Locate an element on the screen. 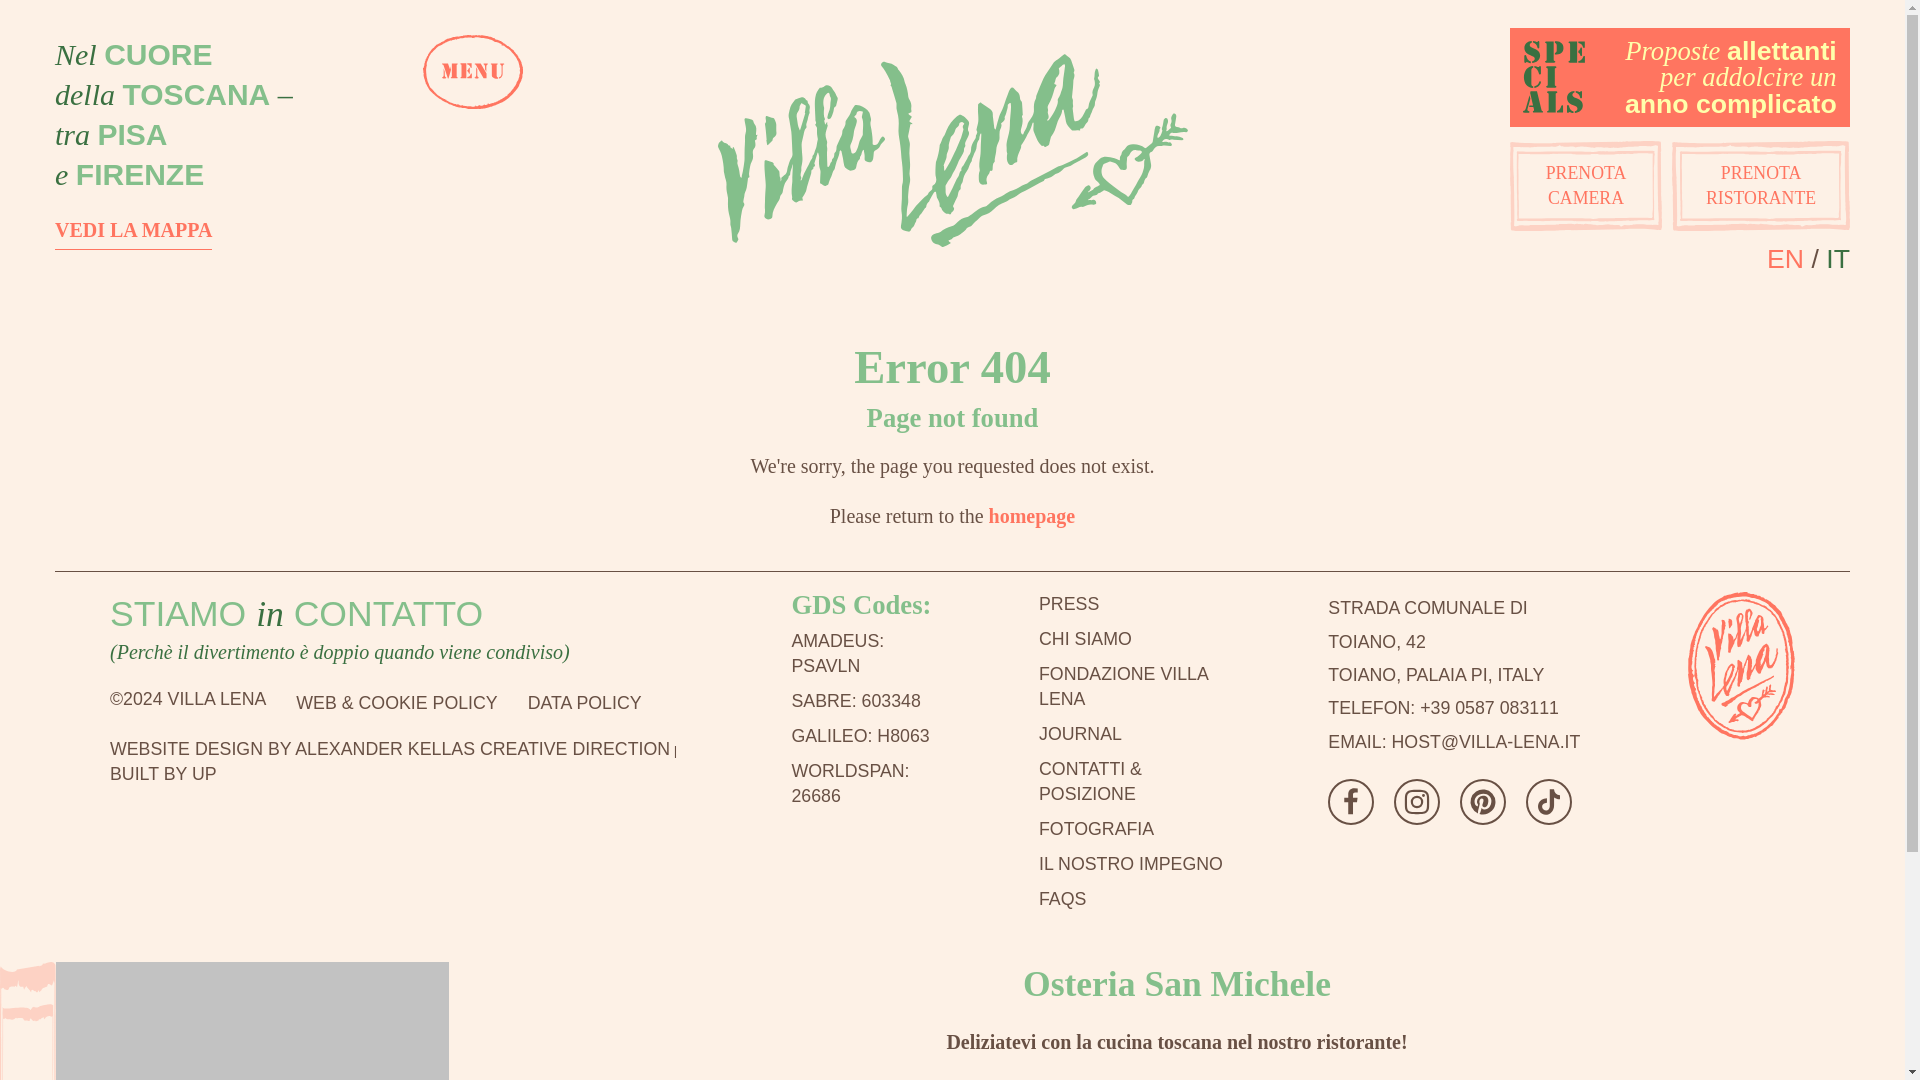  VEDI LA MAPPA is located at coordinates (133, 230).